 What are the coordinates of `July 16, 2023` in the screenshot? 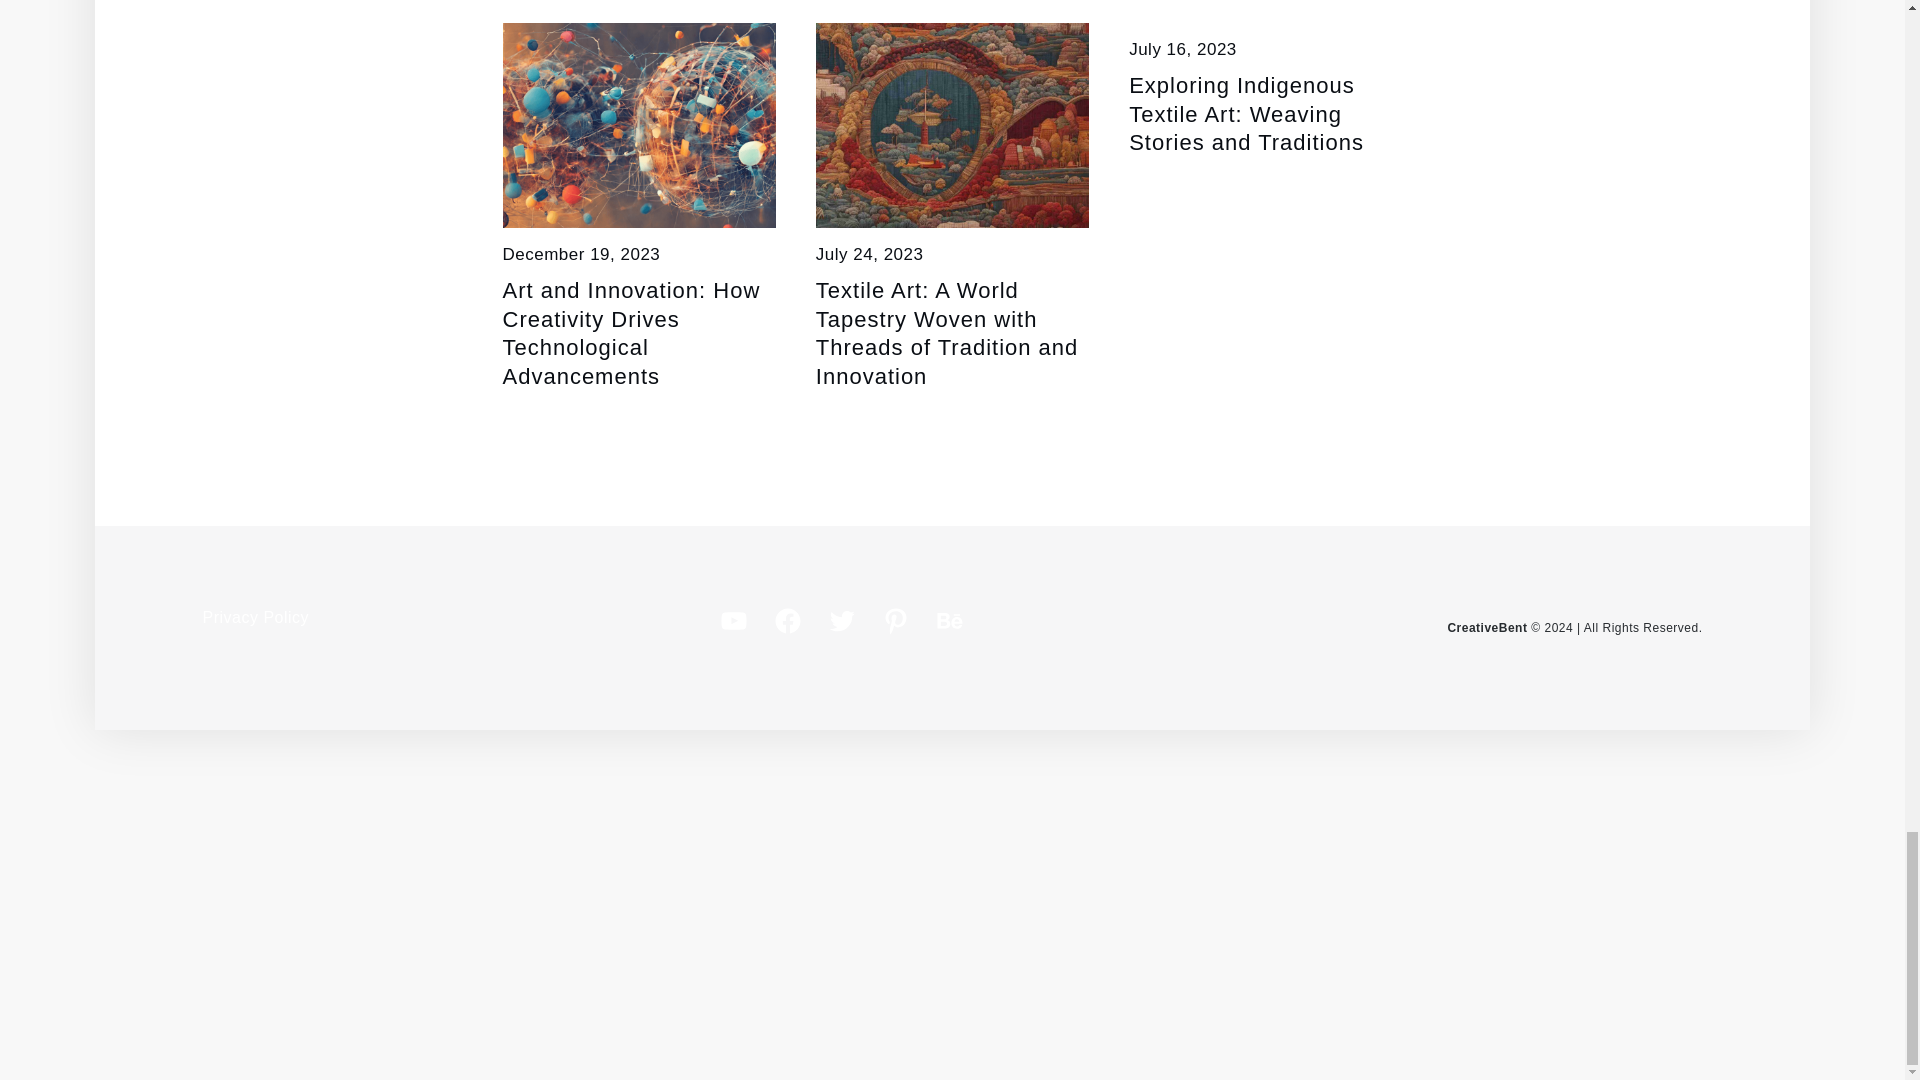 It's located at (1182, 49).